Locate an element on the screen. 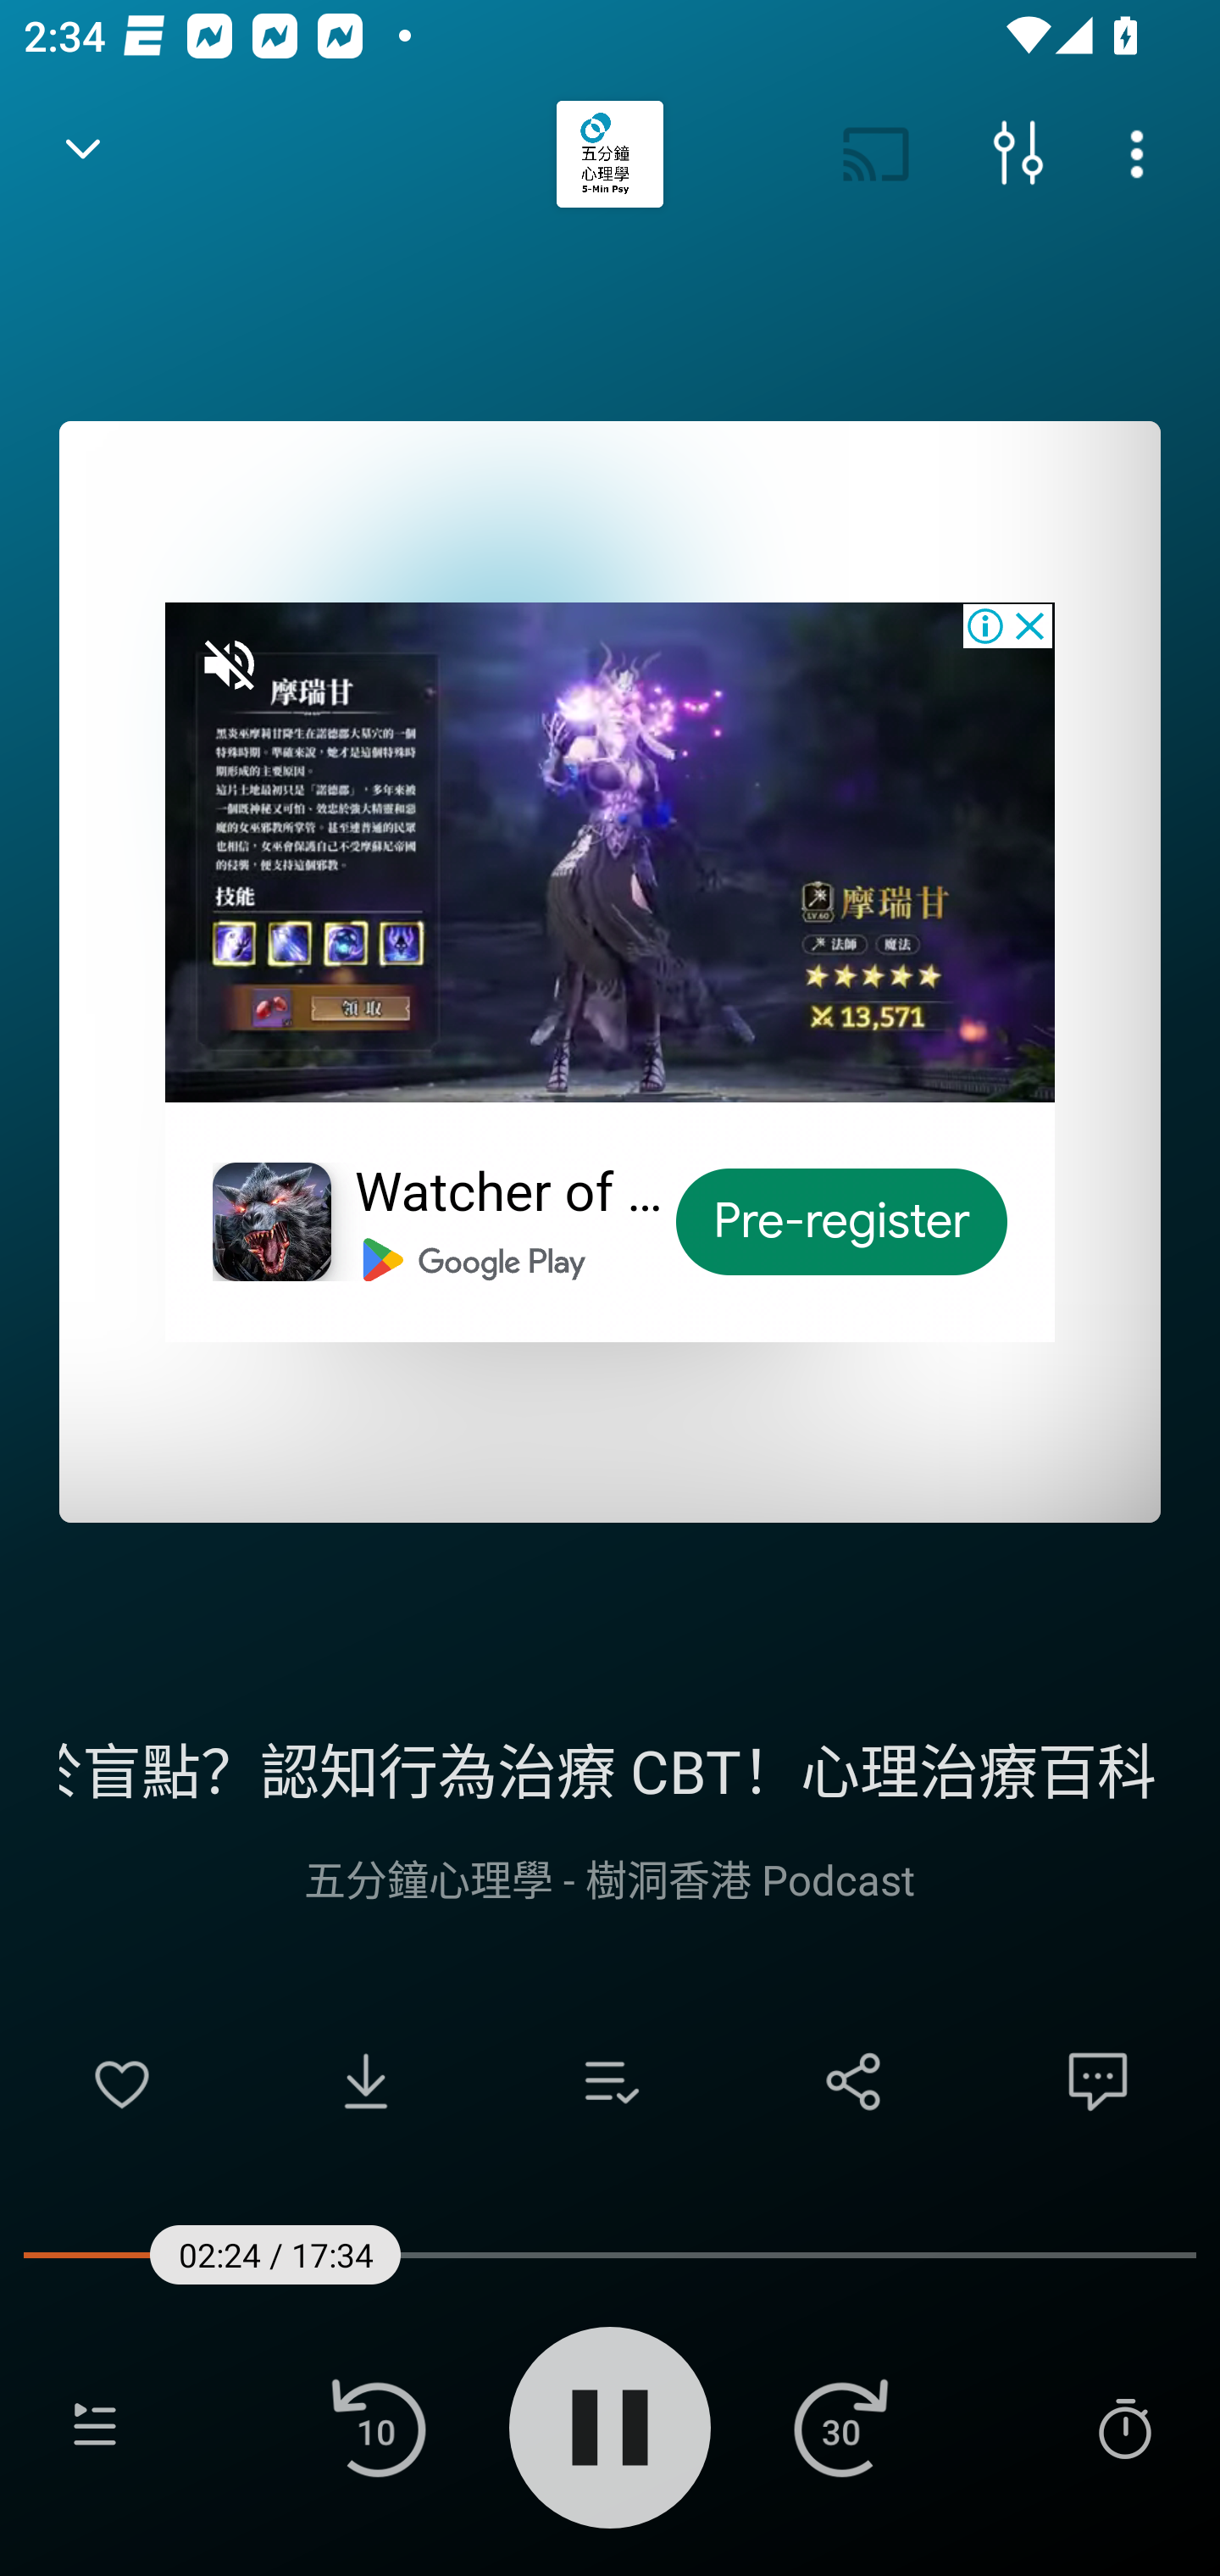 The height and width of the screenshot is (2576, 1220). #PSY｜困擾源於盲點？認知行為治療 CBT！心理治療百科（一）｜#五分鐘心理學 is located at coordinates (610, 1767).